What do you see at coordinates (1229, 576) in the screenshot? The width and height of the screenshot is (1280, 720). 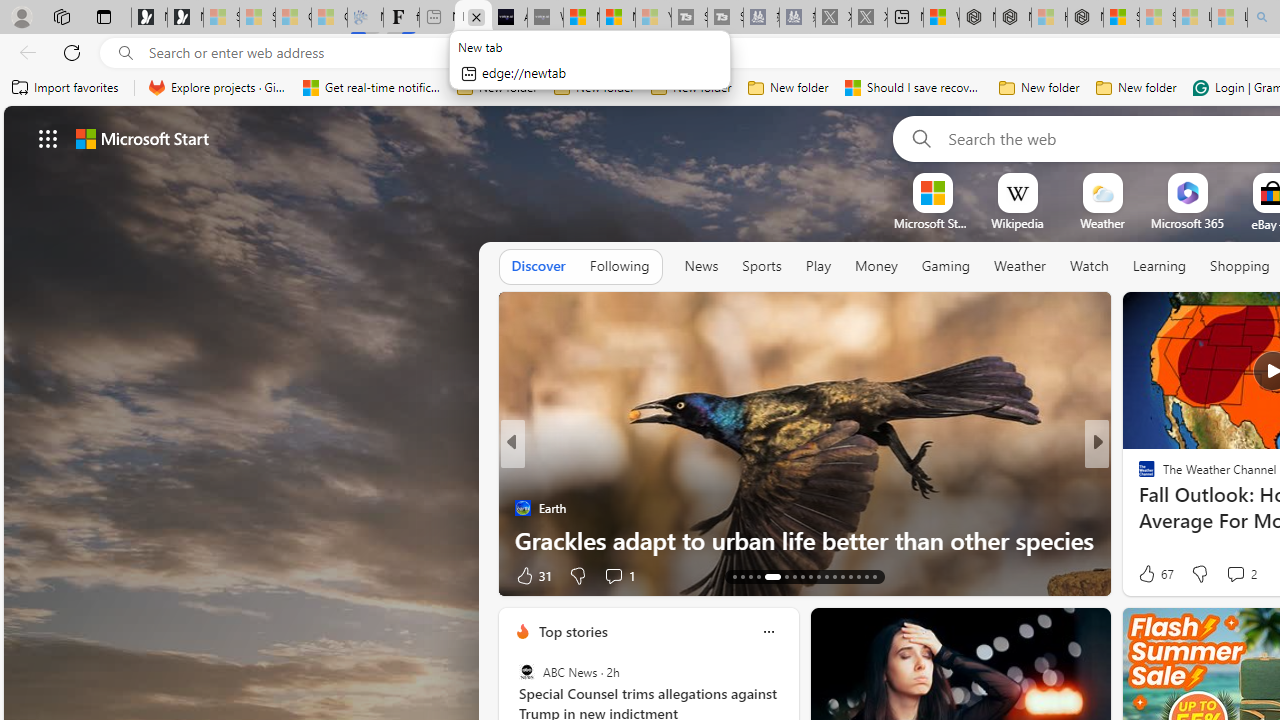 I see `View comments 4 Comment` at bounding box center [1229, 576].